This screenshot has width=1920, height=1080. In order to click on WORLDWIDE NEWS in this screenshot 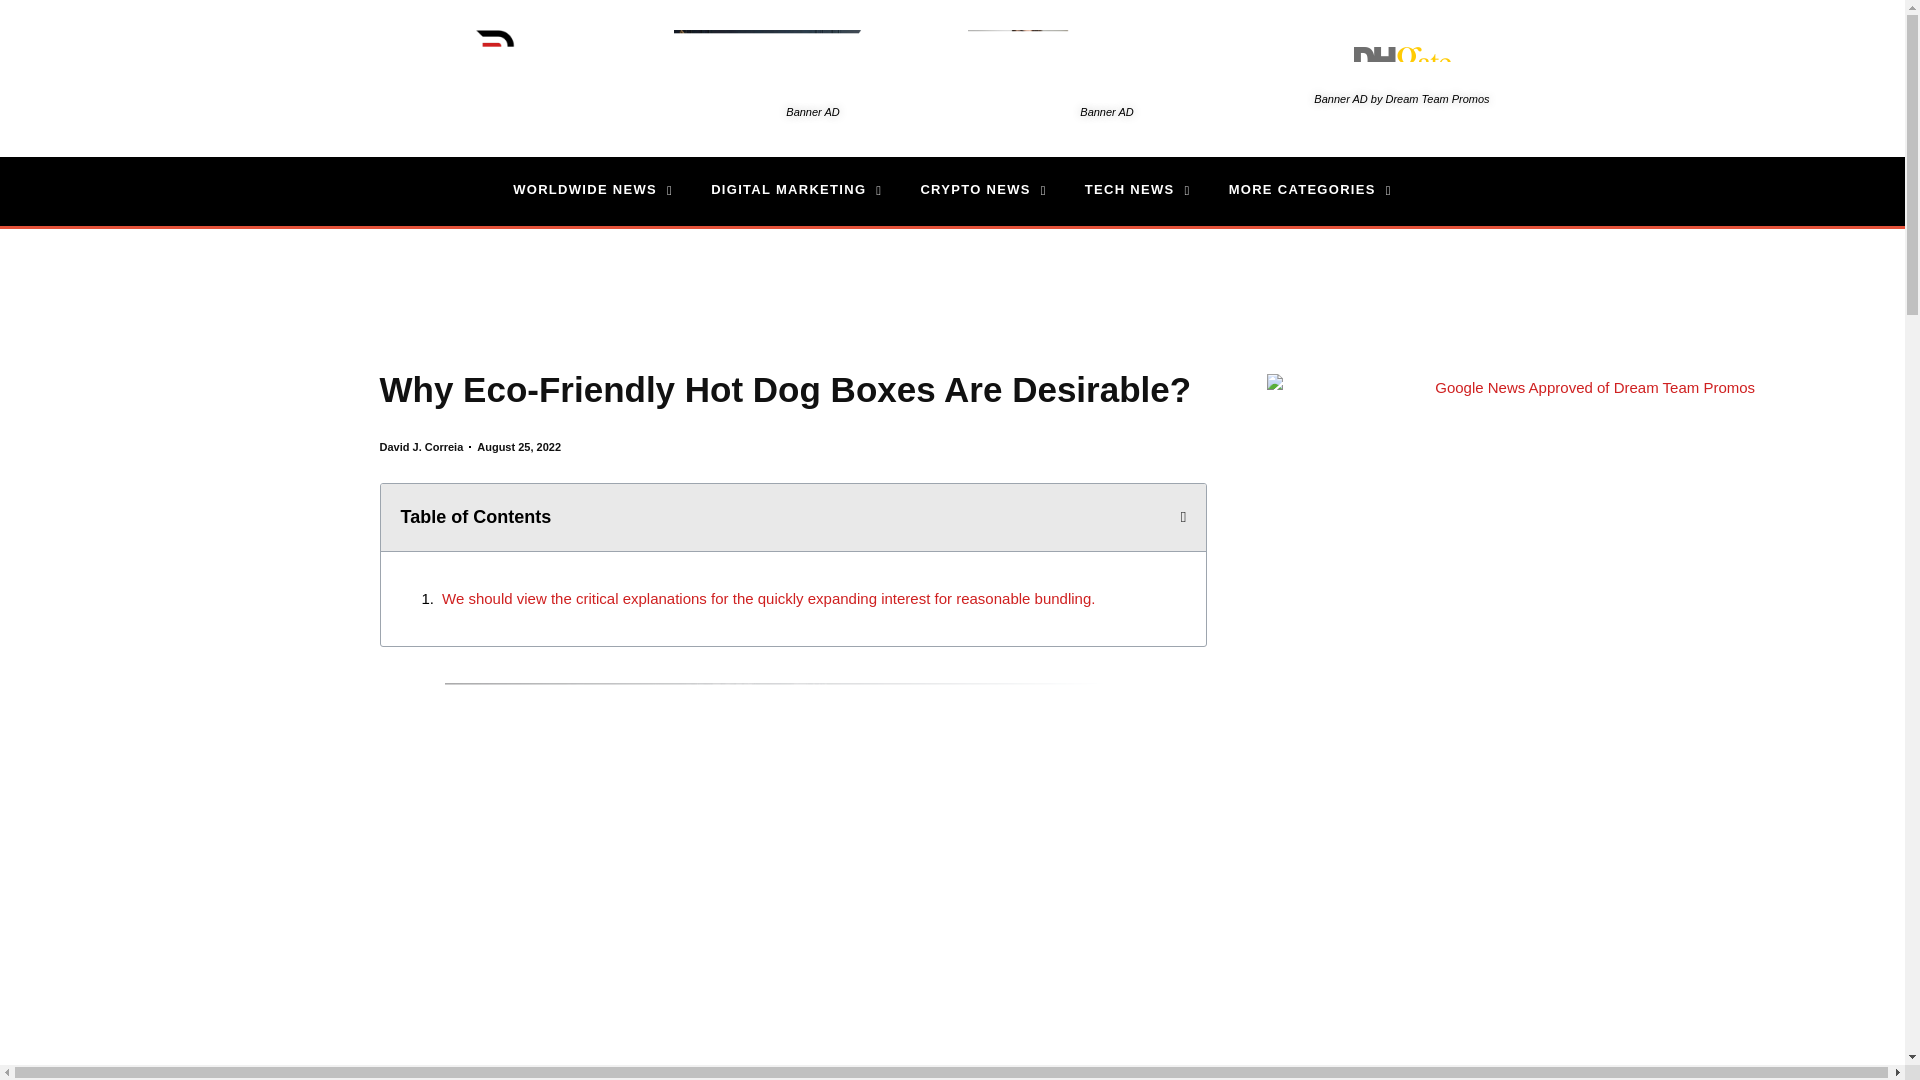, I will do `click(592, 190)`.